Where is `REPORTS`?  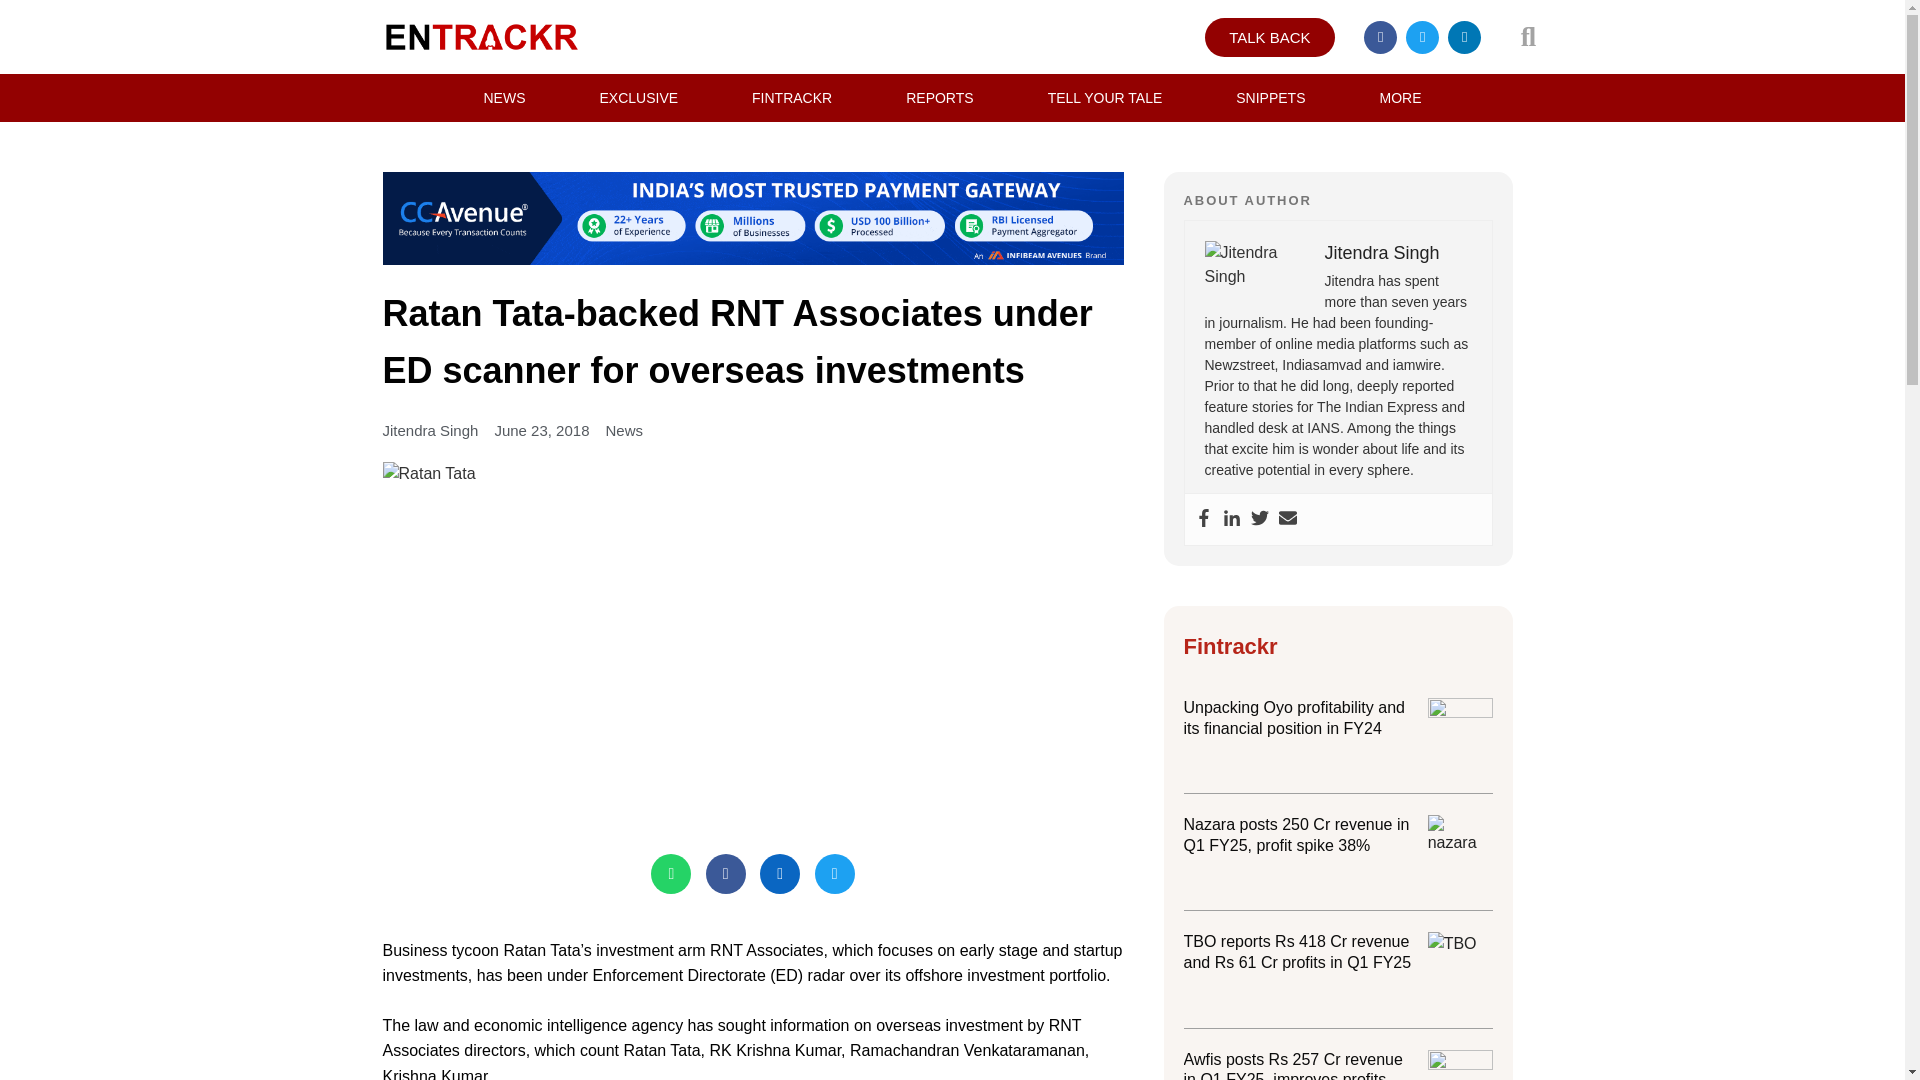
REPORTS is located at coordinates (939, 98).